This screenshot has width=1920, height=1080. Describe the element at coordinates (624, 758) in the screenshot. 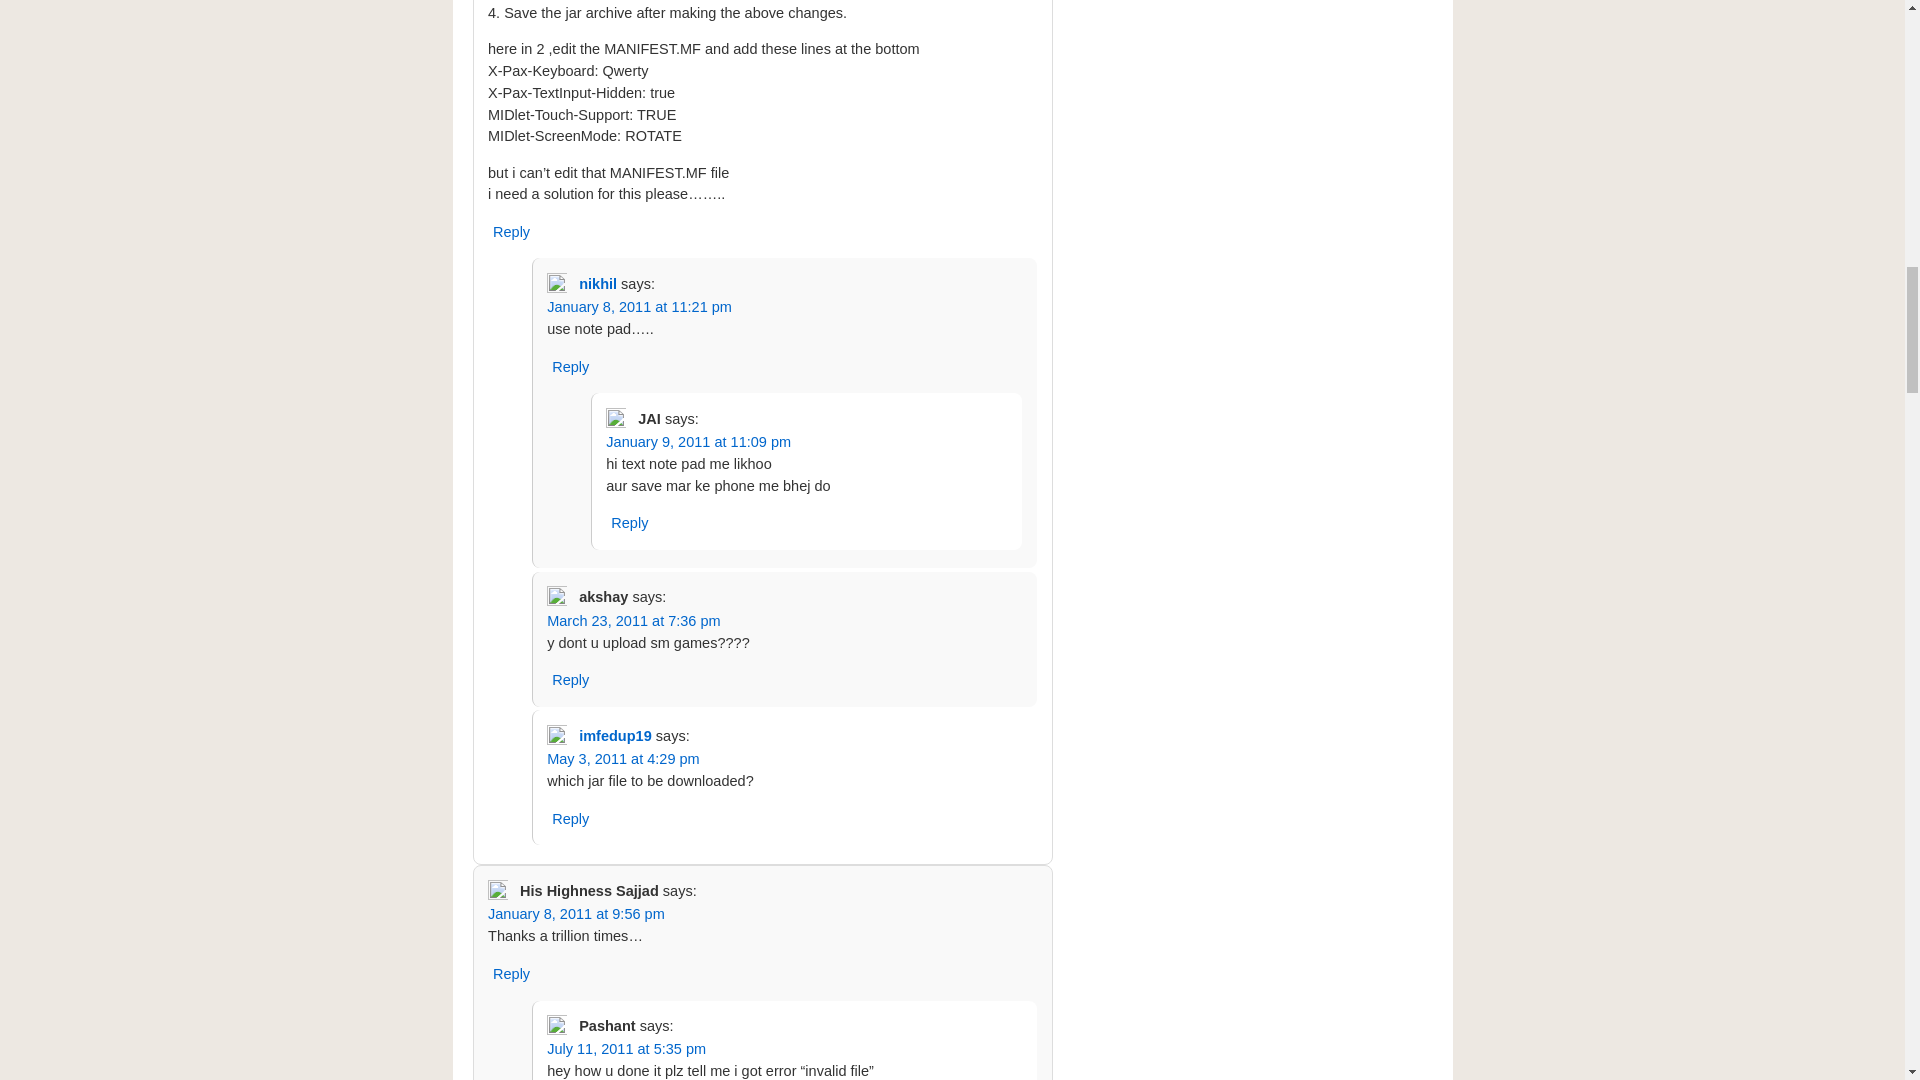

I see `May 3, 2011 at 4:29 pm` at that location.